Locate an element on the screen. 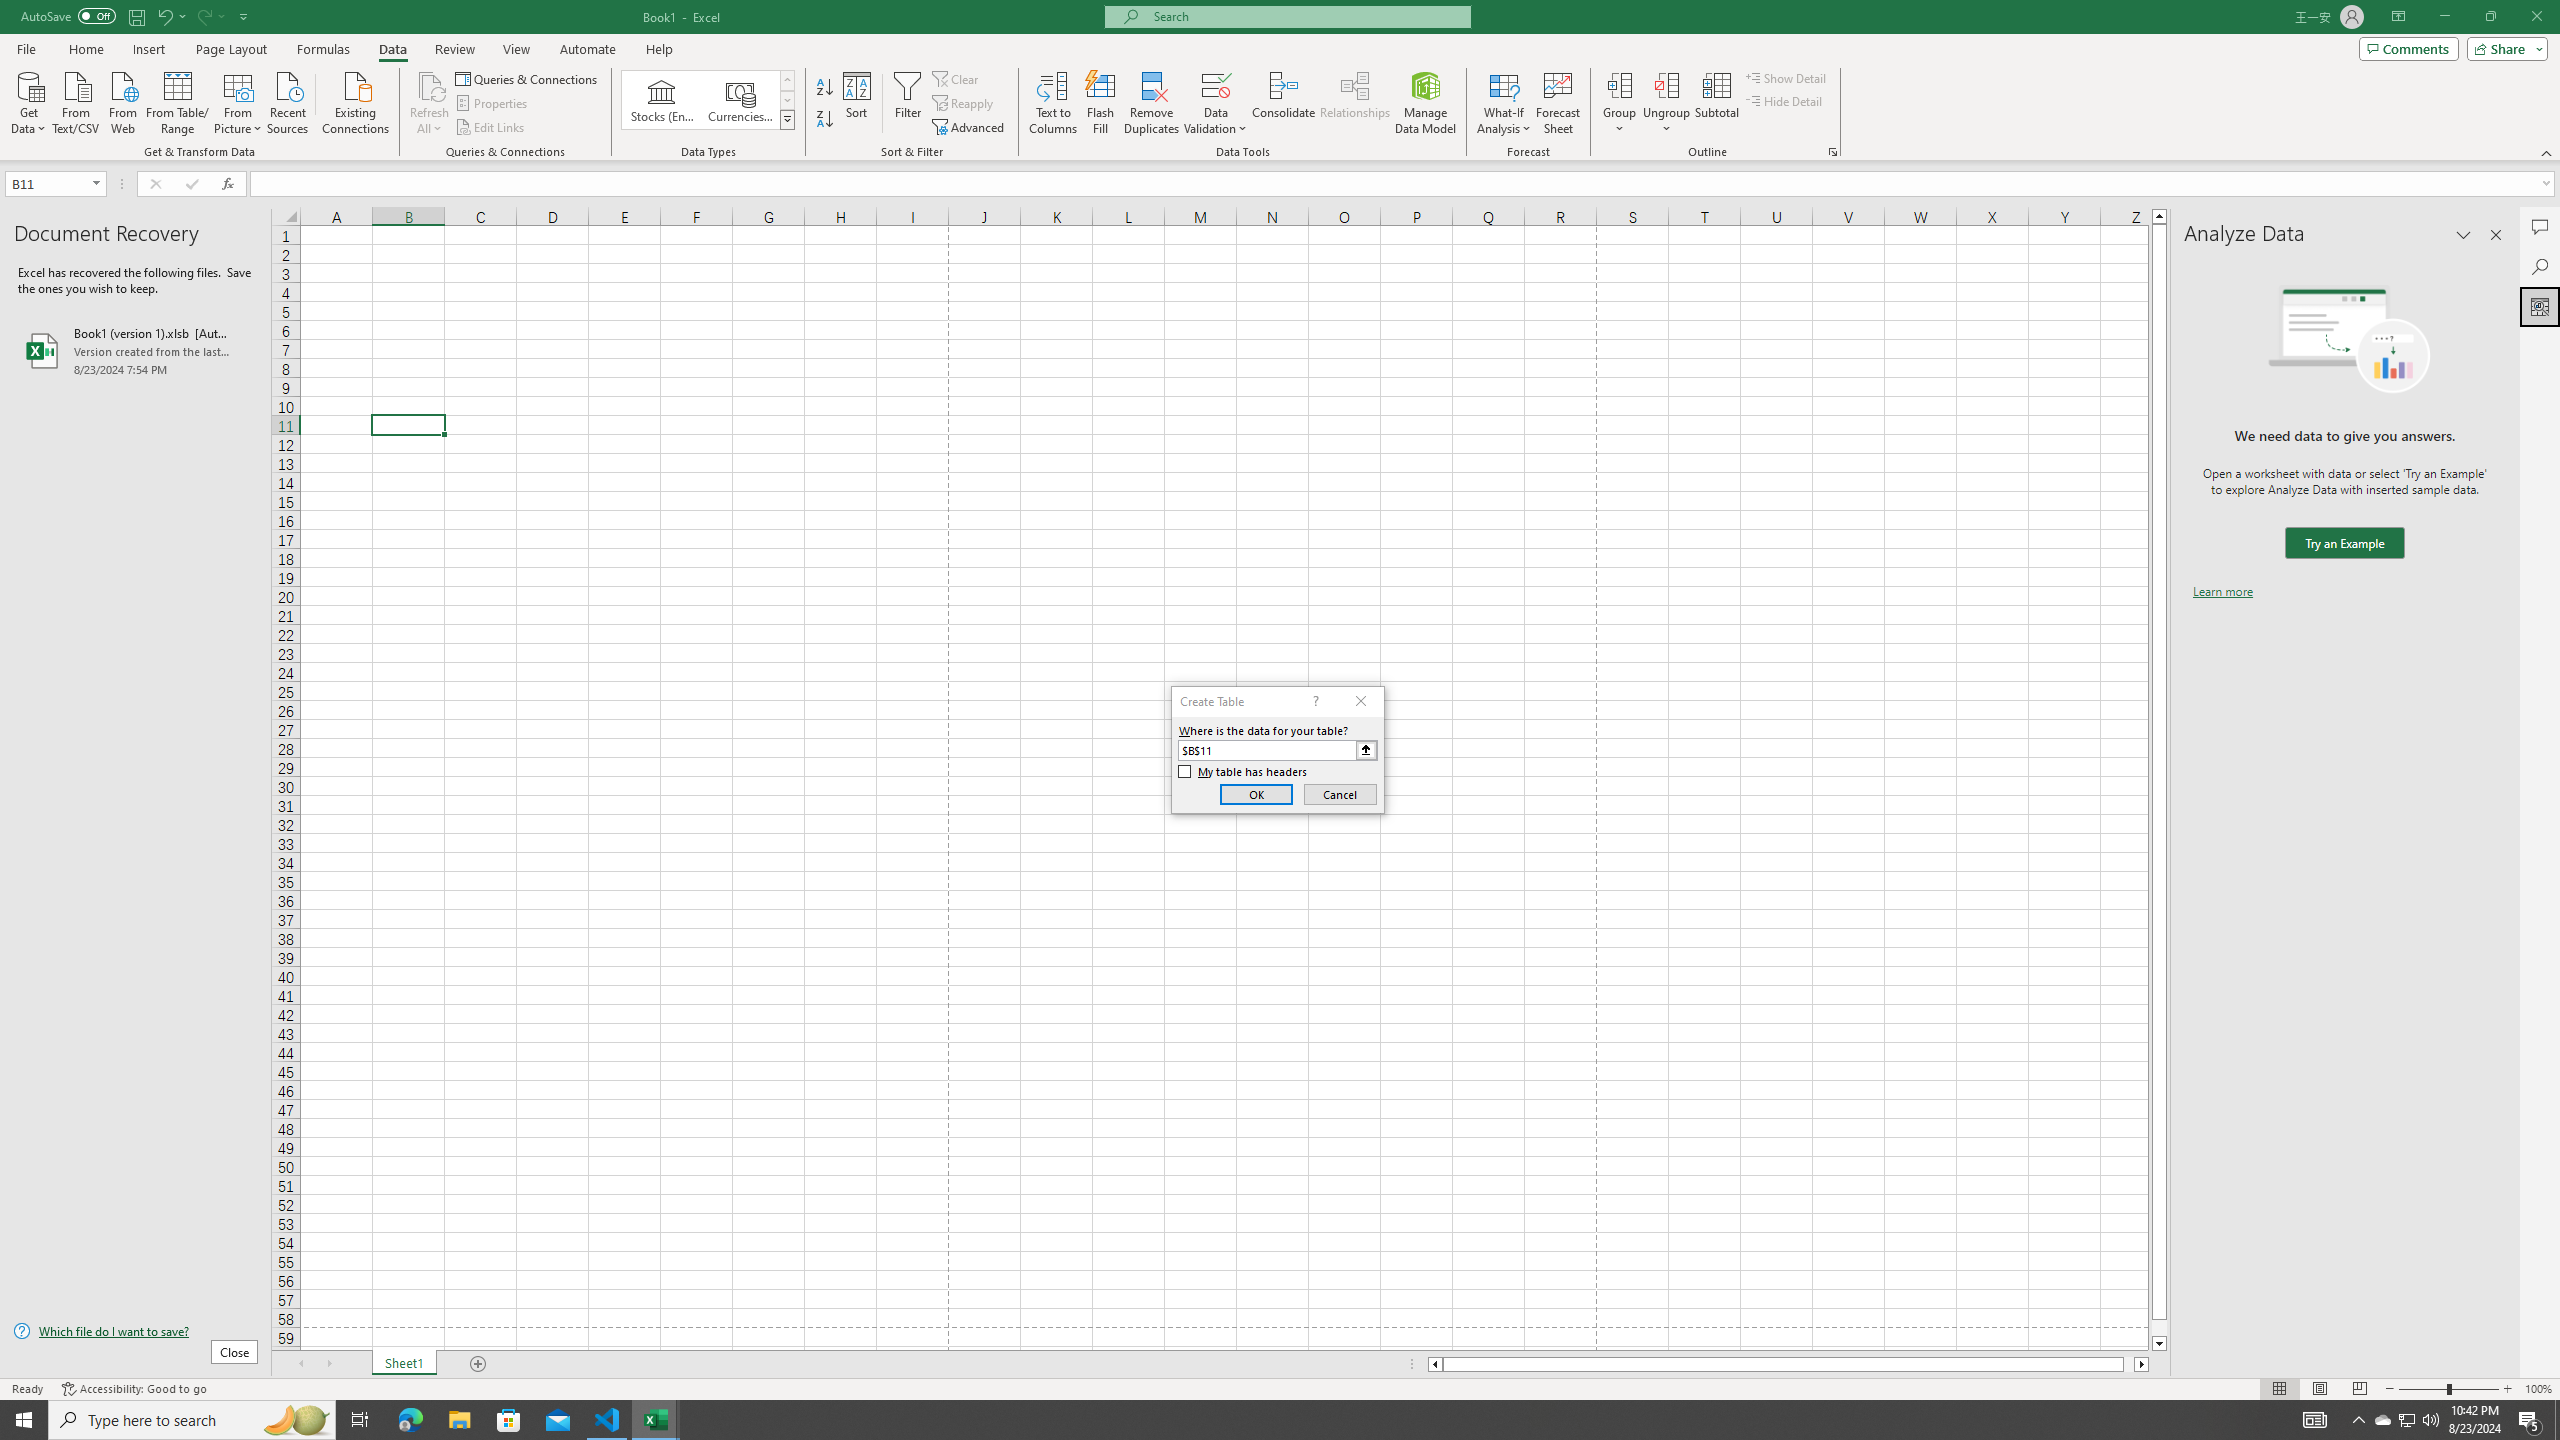  Consolidate... is located at coordinates (1284, 103).